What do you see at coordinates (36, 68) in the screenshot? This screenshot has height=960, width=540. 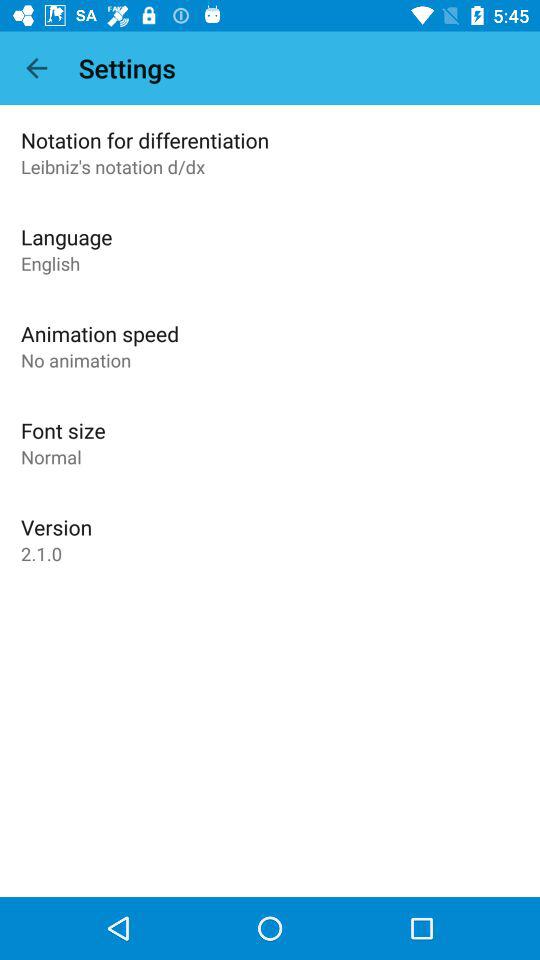 I see `click icon above notation for differentiation app` at bounding box center [36, 68].